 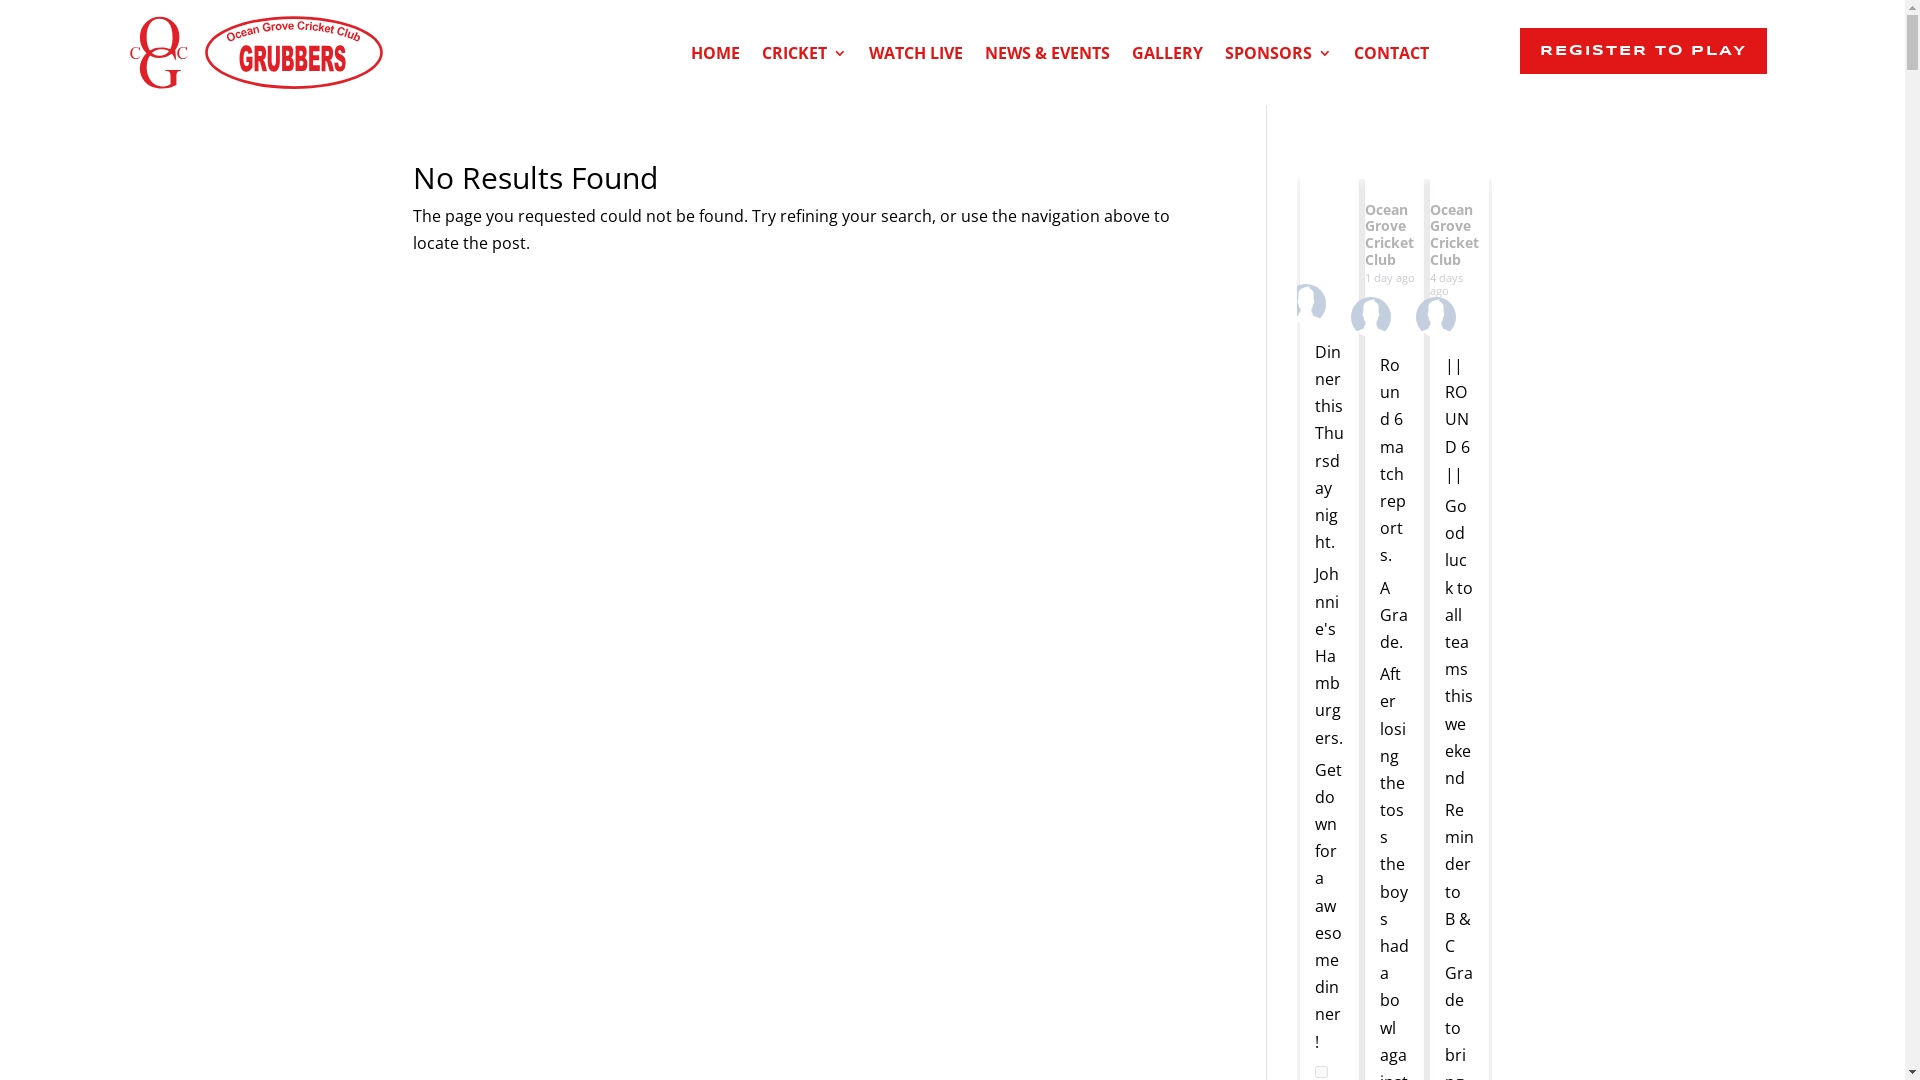 What do you see at coordinates (1392, 57) in the screenshot?
I see `CONTACT` at bounding box center [1392, 57].